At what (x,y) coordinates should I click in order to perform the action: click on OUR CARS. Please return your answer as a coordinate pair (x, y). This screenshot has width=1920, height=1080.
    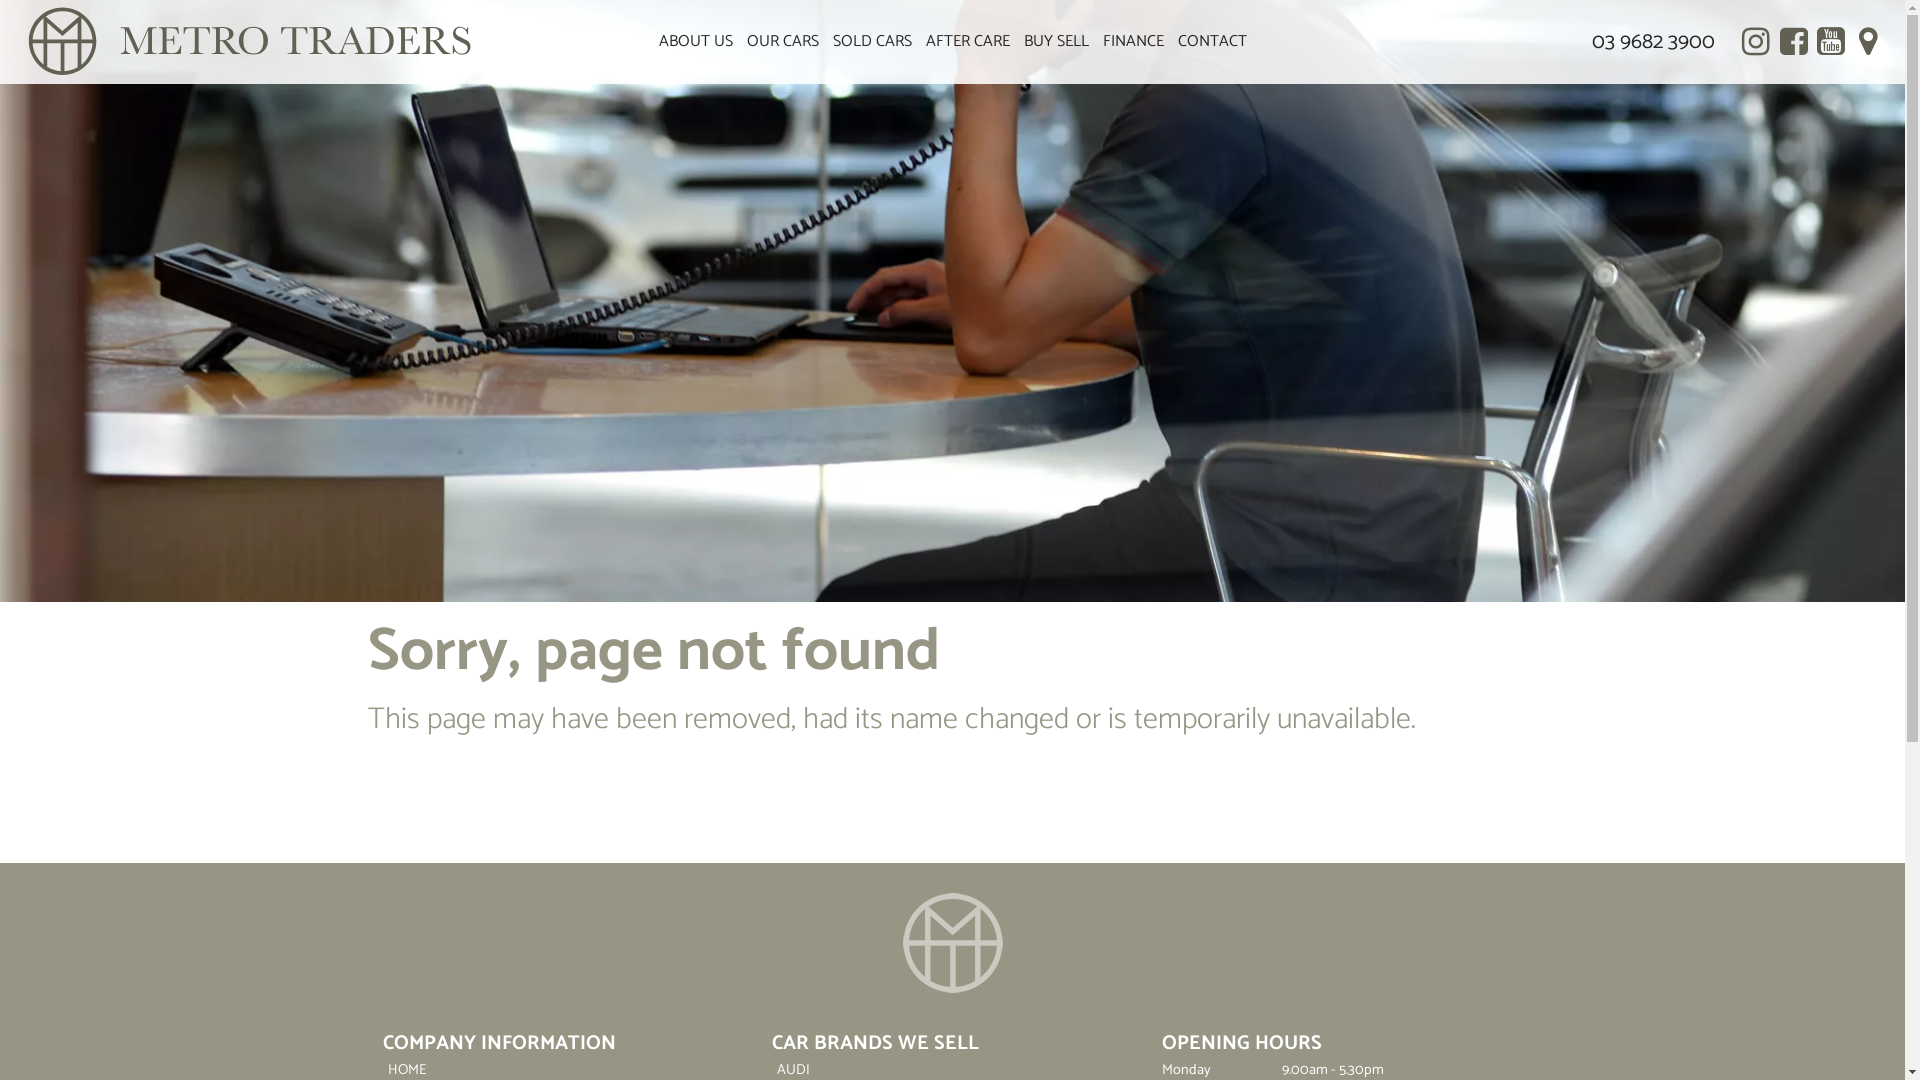
    Looking at the image, I should click on (783, 42).